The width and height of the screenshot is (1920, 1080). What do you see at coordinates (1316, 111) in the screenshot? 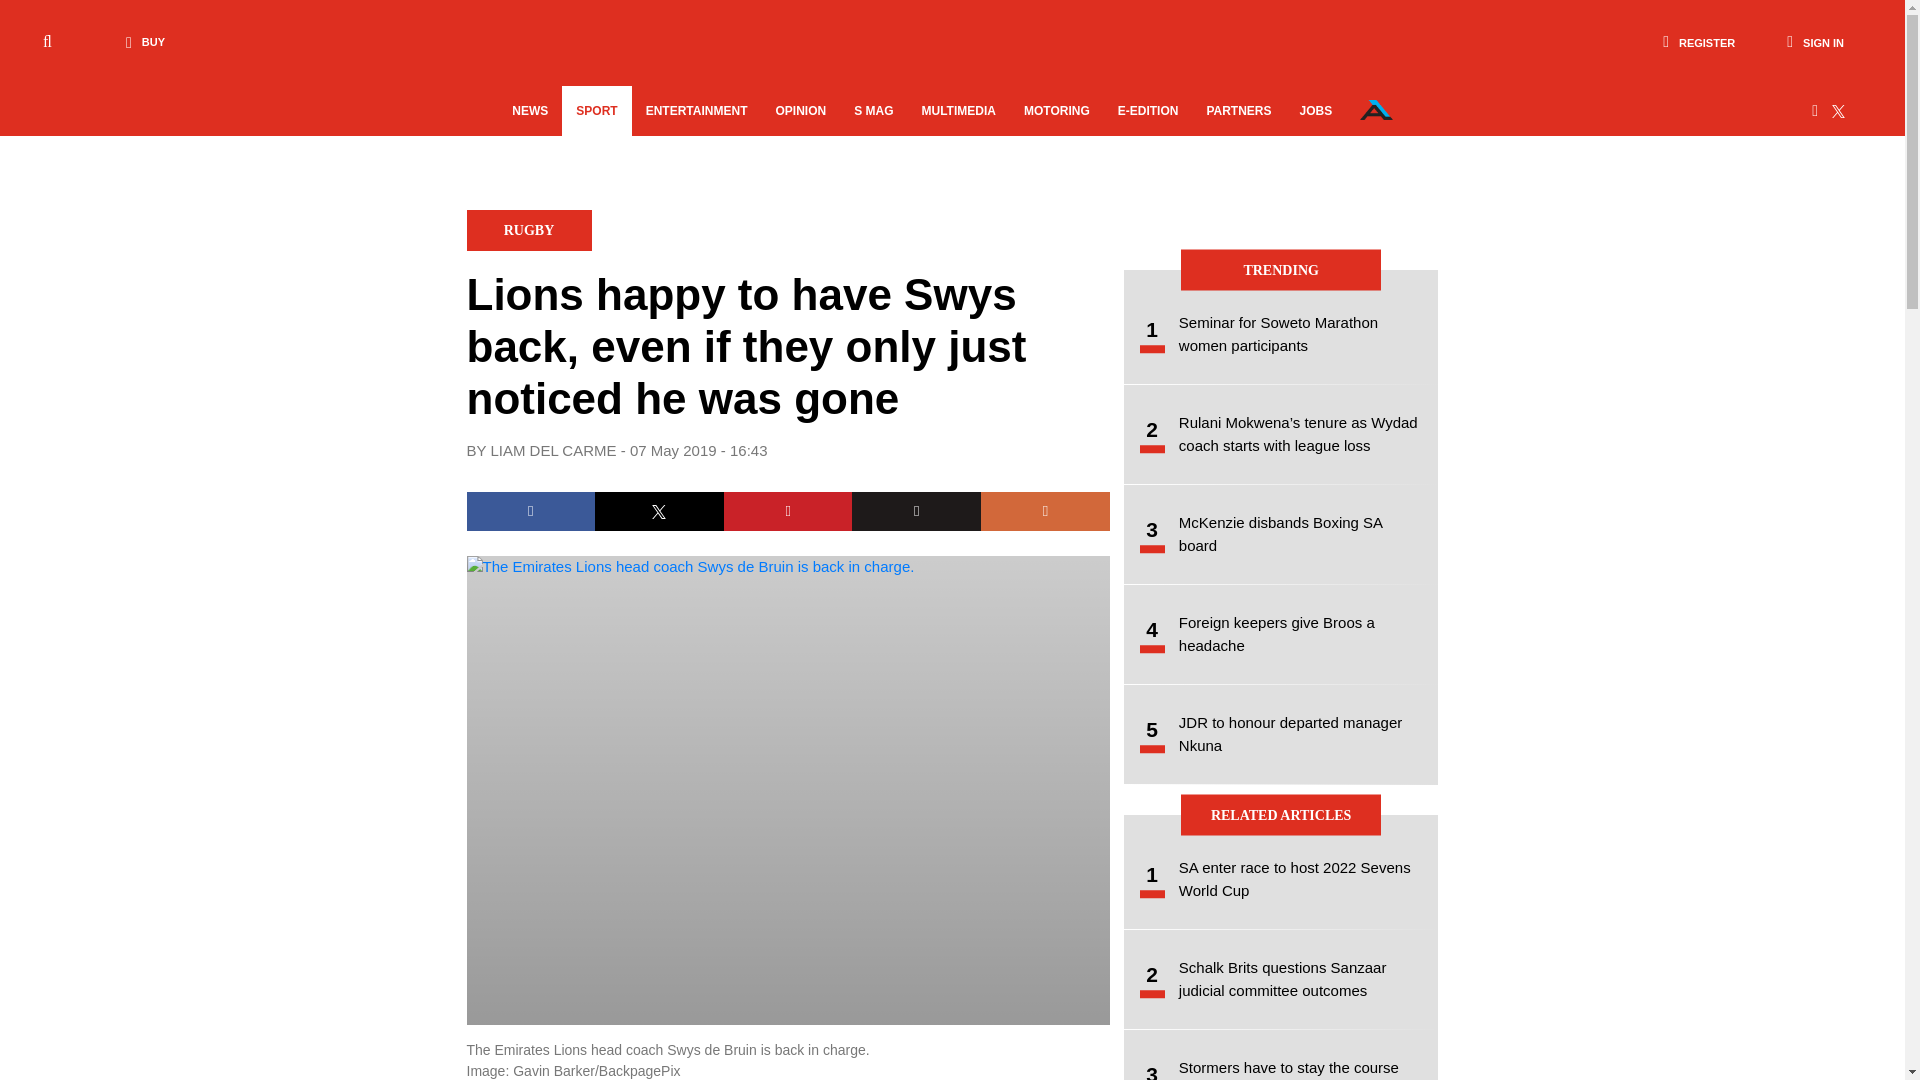
I see `JOBS` at bounding box center [1316, 111].